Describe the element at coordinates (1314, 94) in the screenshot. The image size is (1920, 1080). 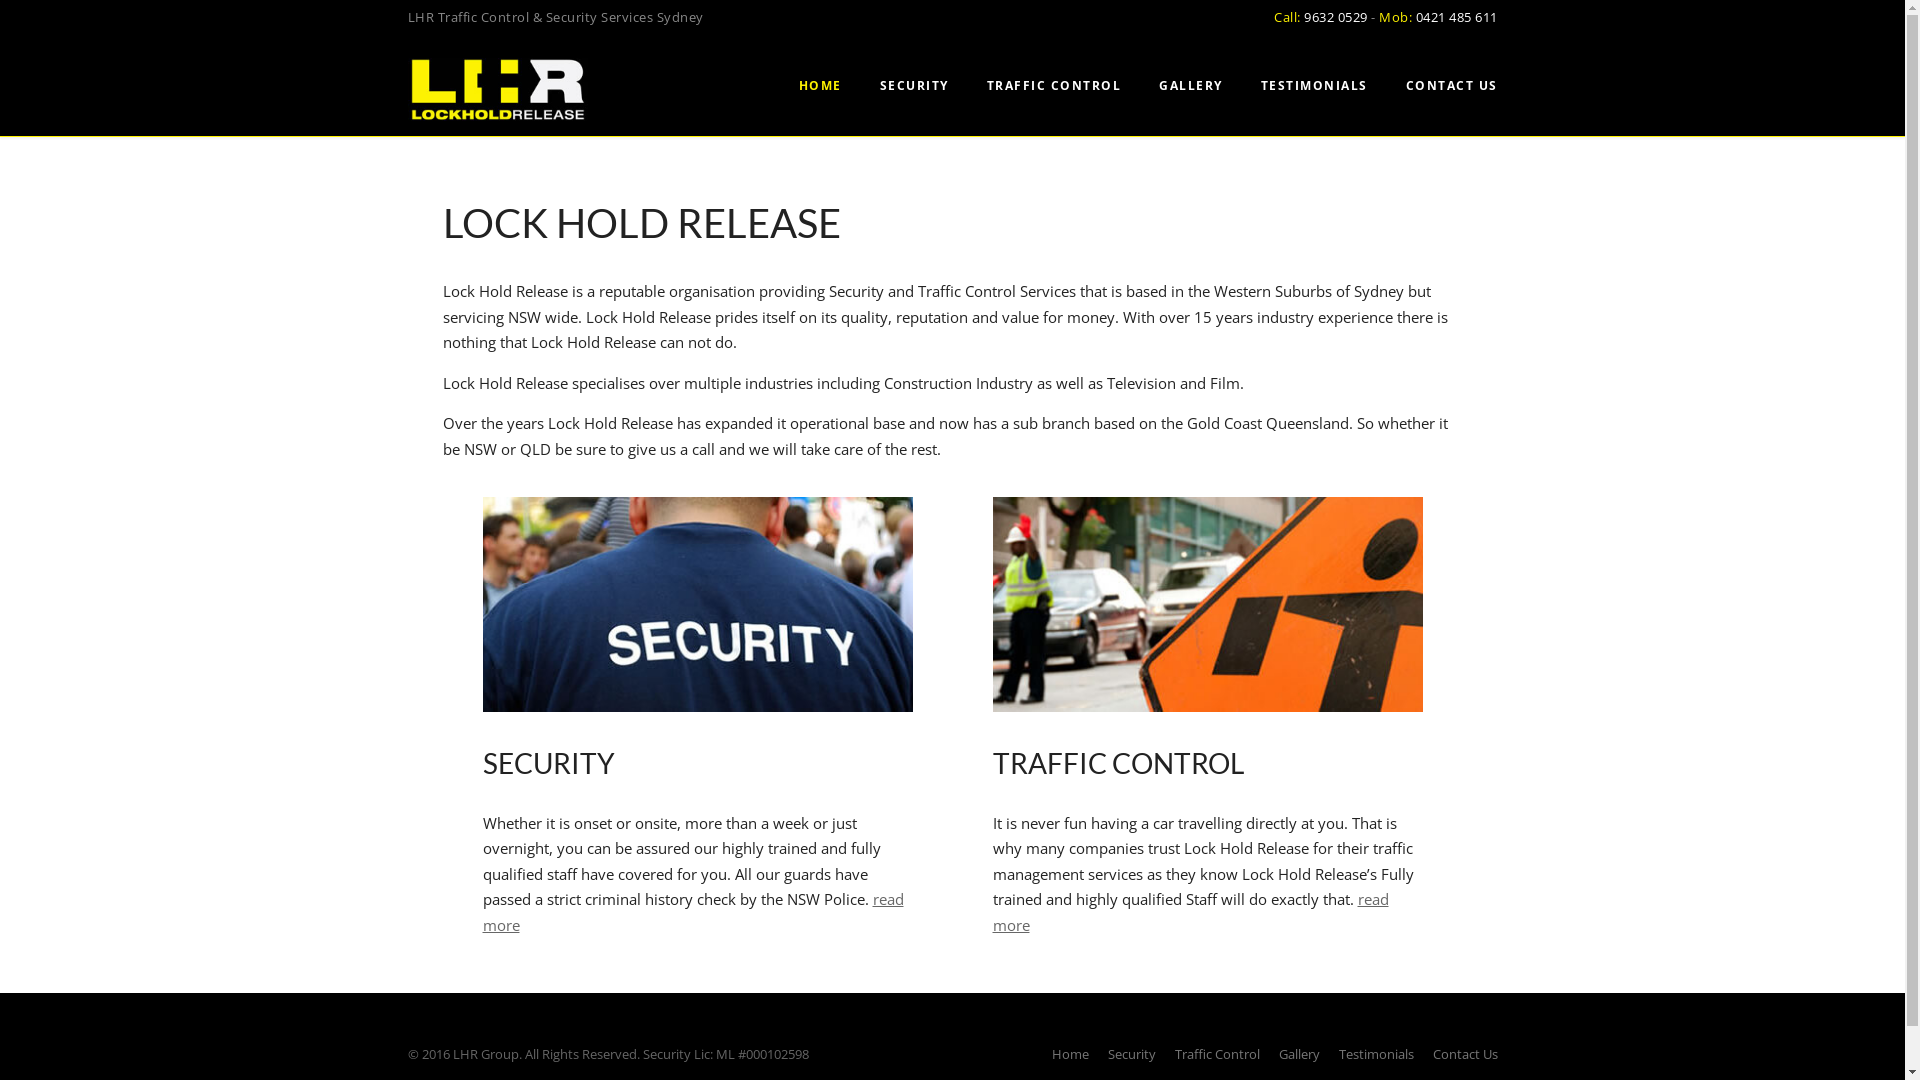
I see `TESTIMONIALS` at that location.